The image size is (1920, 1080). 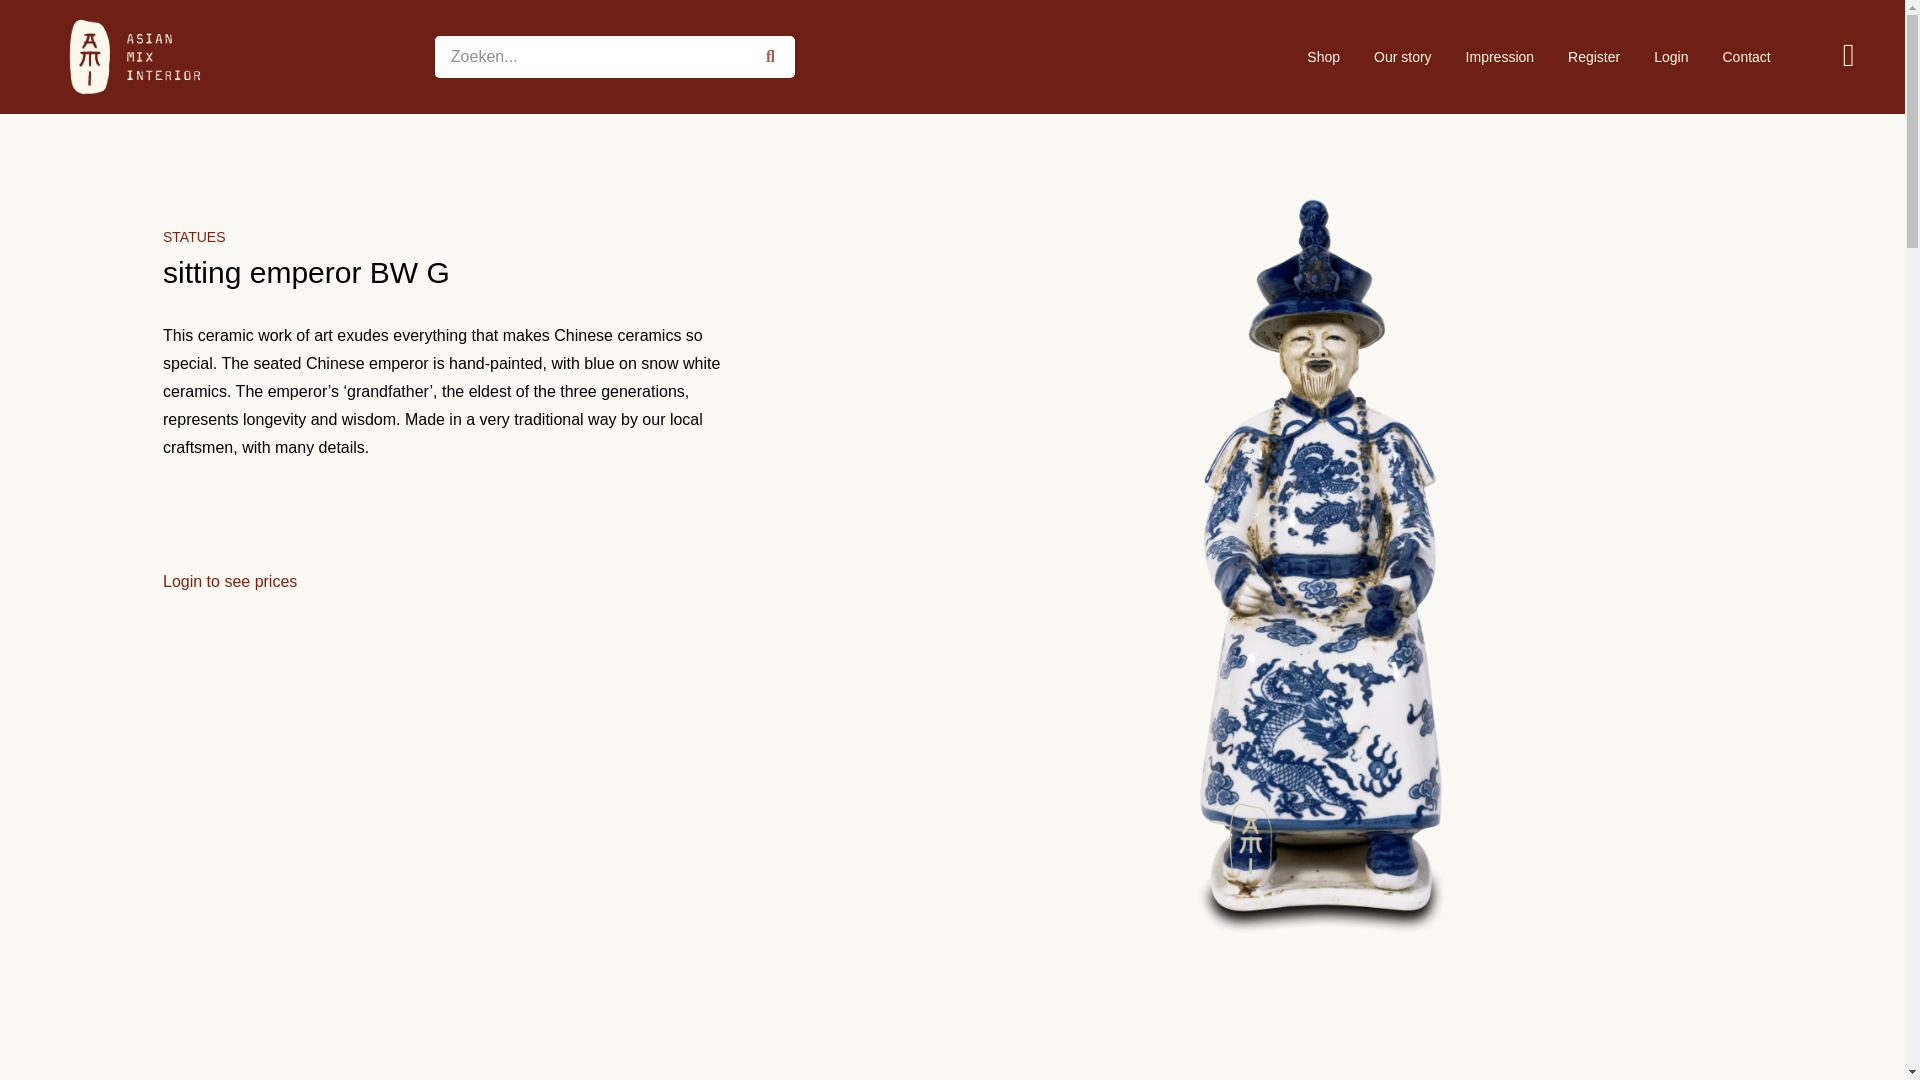 I want to click on Impression, so click(x=1500, y=56).